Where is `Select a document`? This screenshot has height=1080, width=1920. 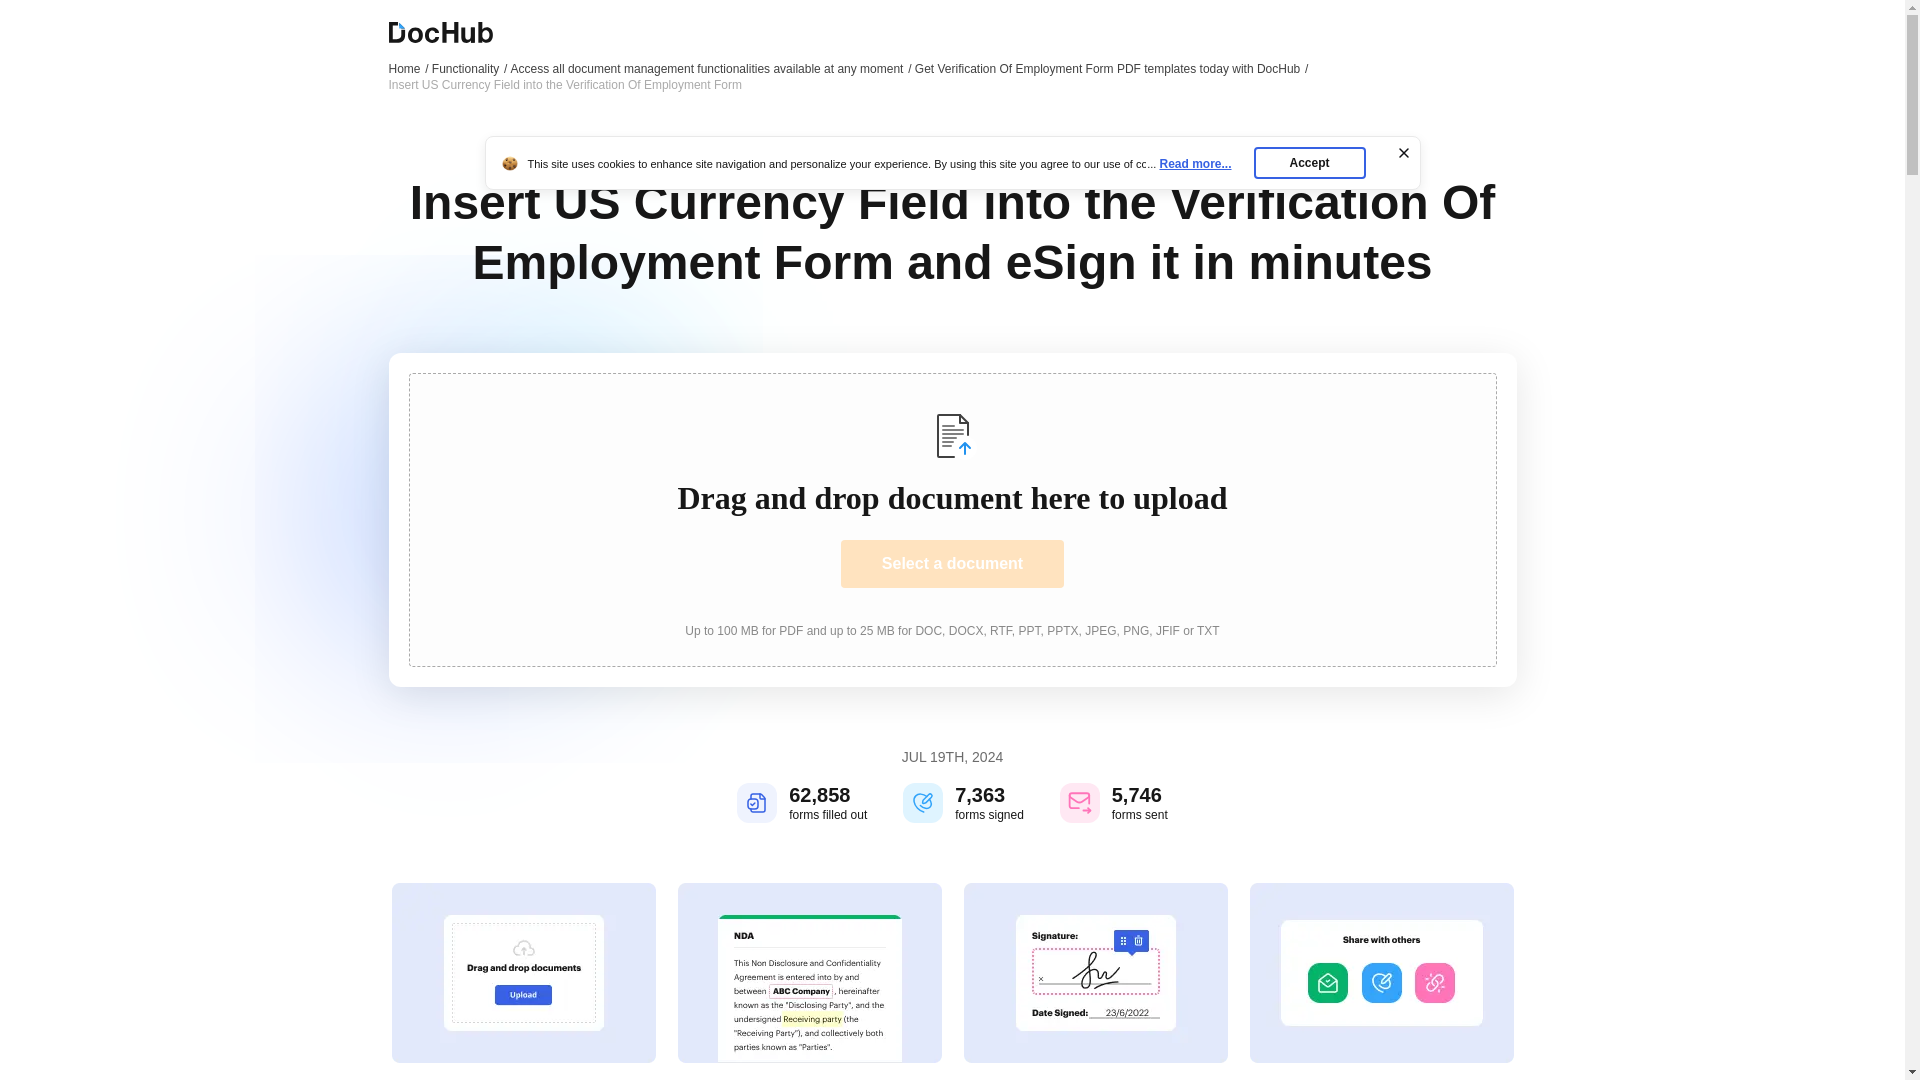 Select a document is located at coordinates (952, 564).